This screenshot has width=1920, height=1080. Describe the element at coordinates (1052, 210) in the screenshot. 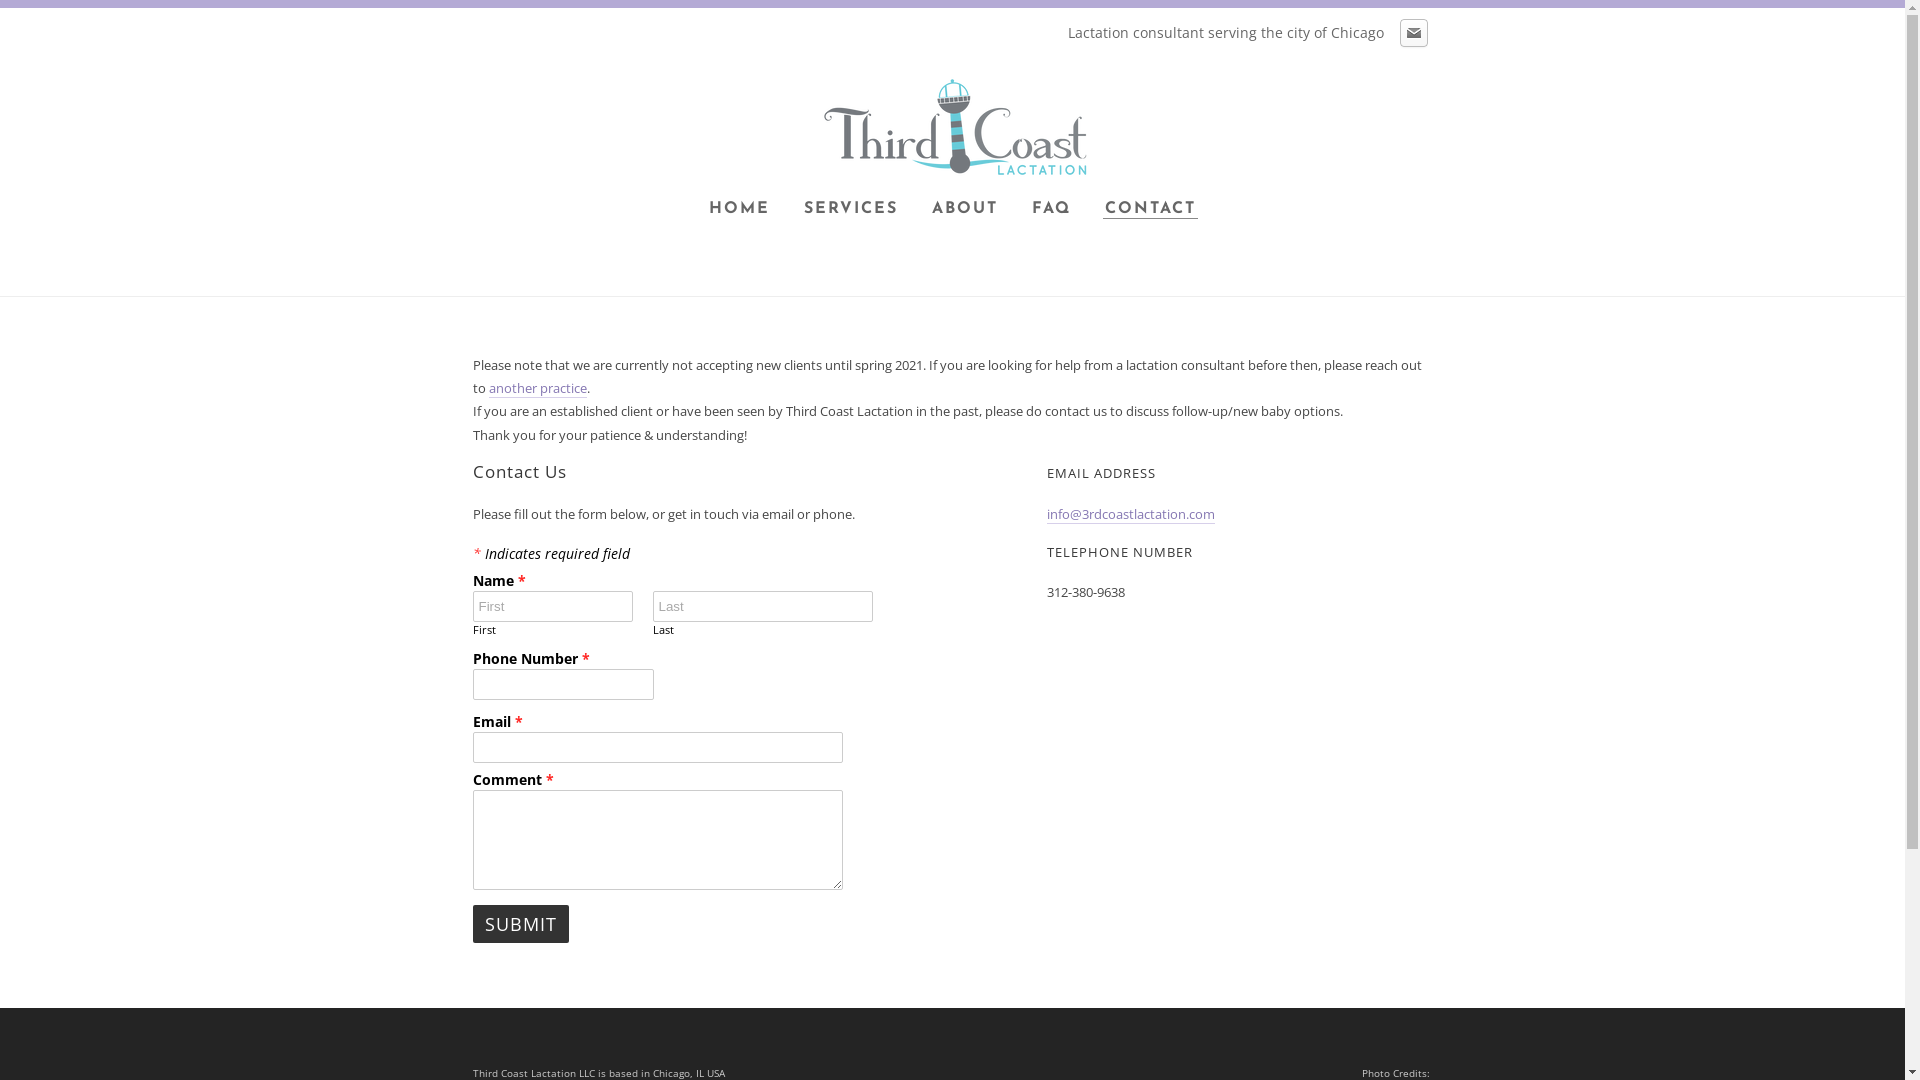

I see `FAQ` at that location.